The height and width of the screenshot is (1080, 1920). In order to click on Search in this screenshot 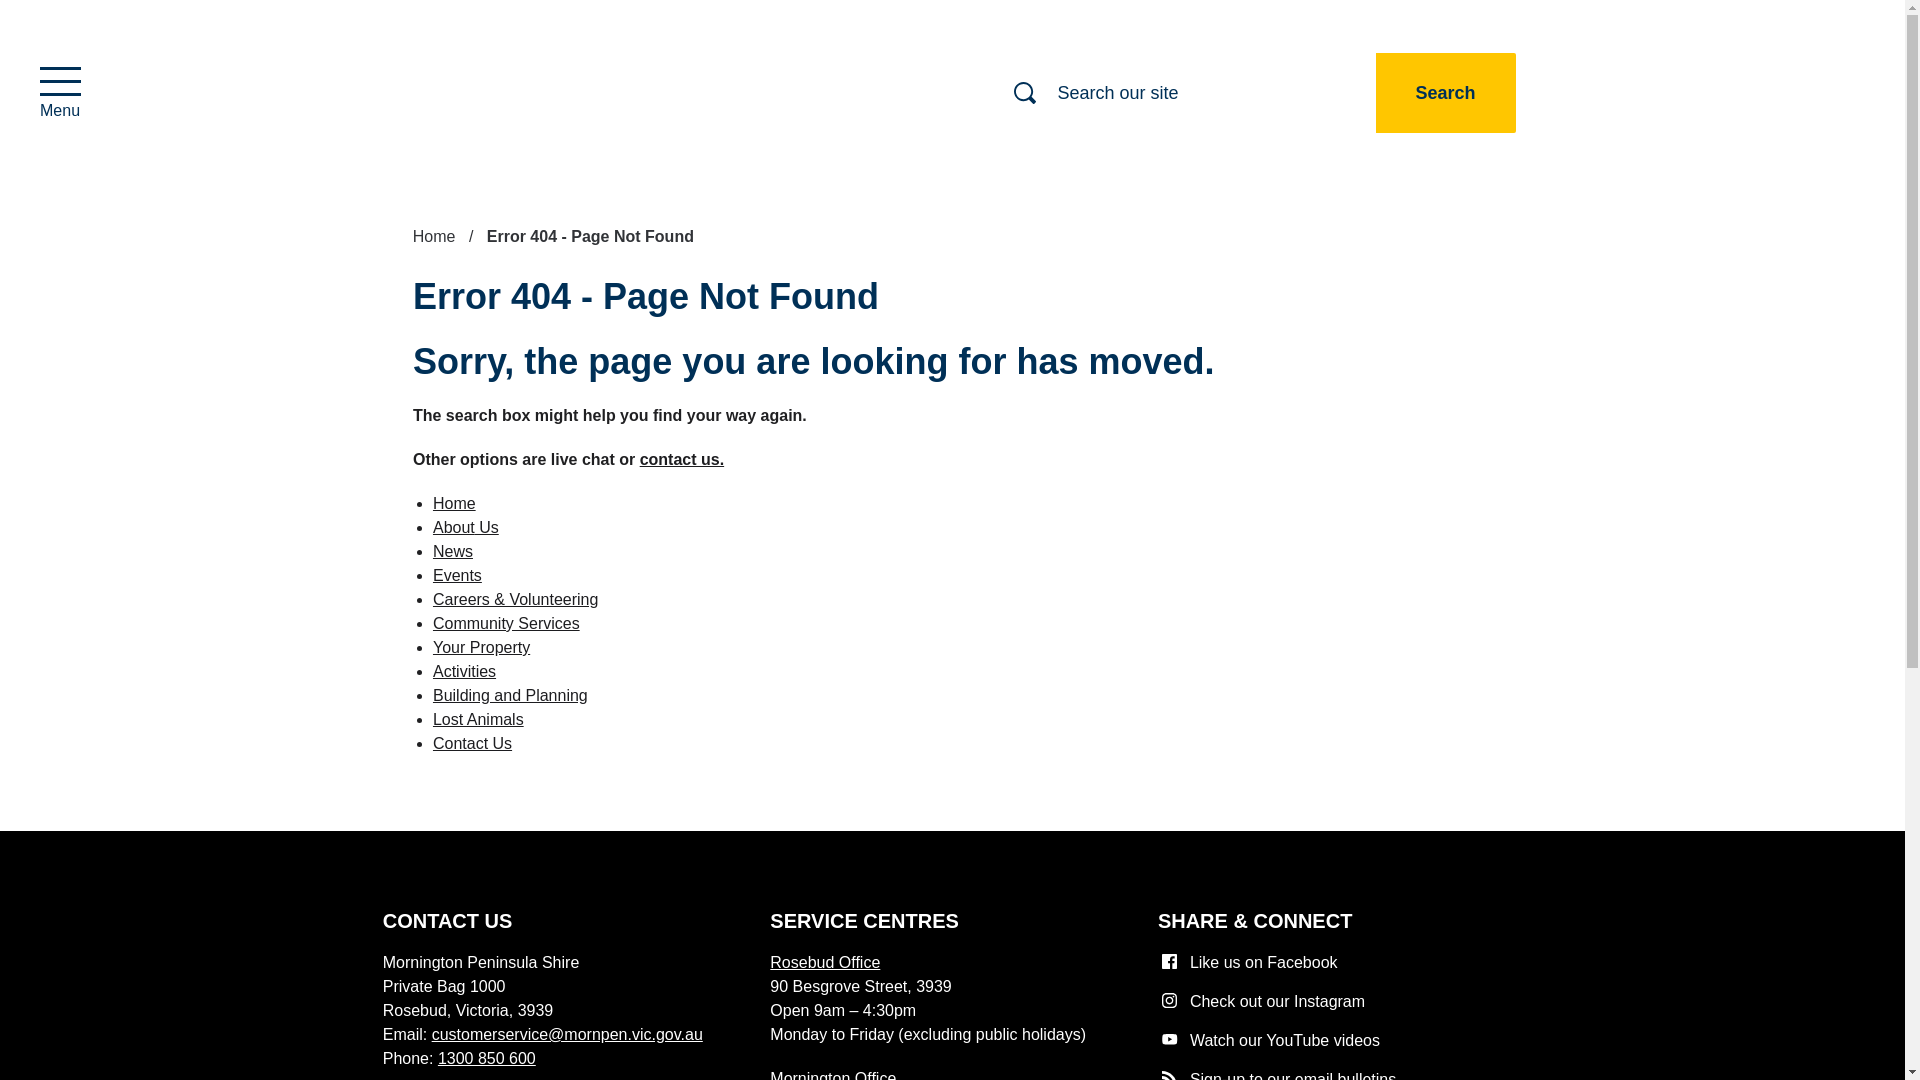, I will do `click(481, 647)`.